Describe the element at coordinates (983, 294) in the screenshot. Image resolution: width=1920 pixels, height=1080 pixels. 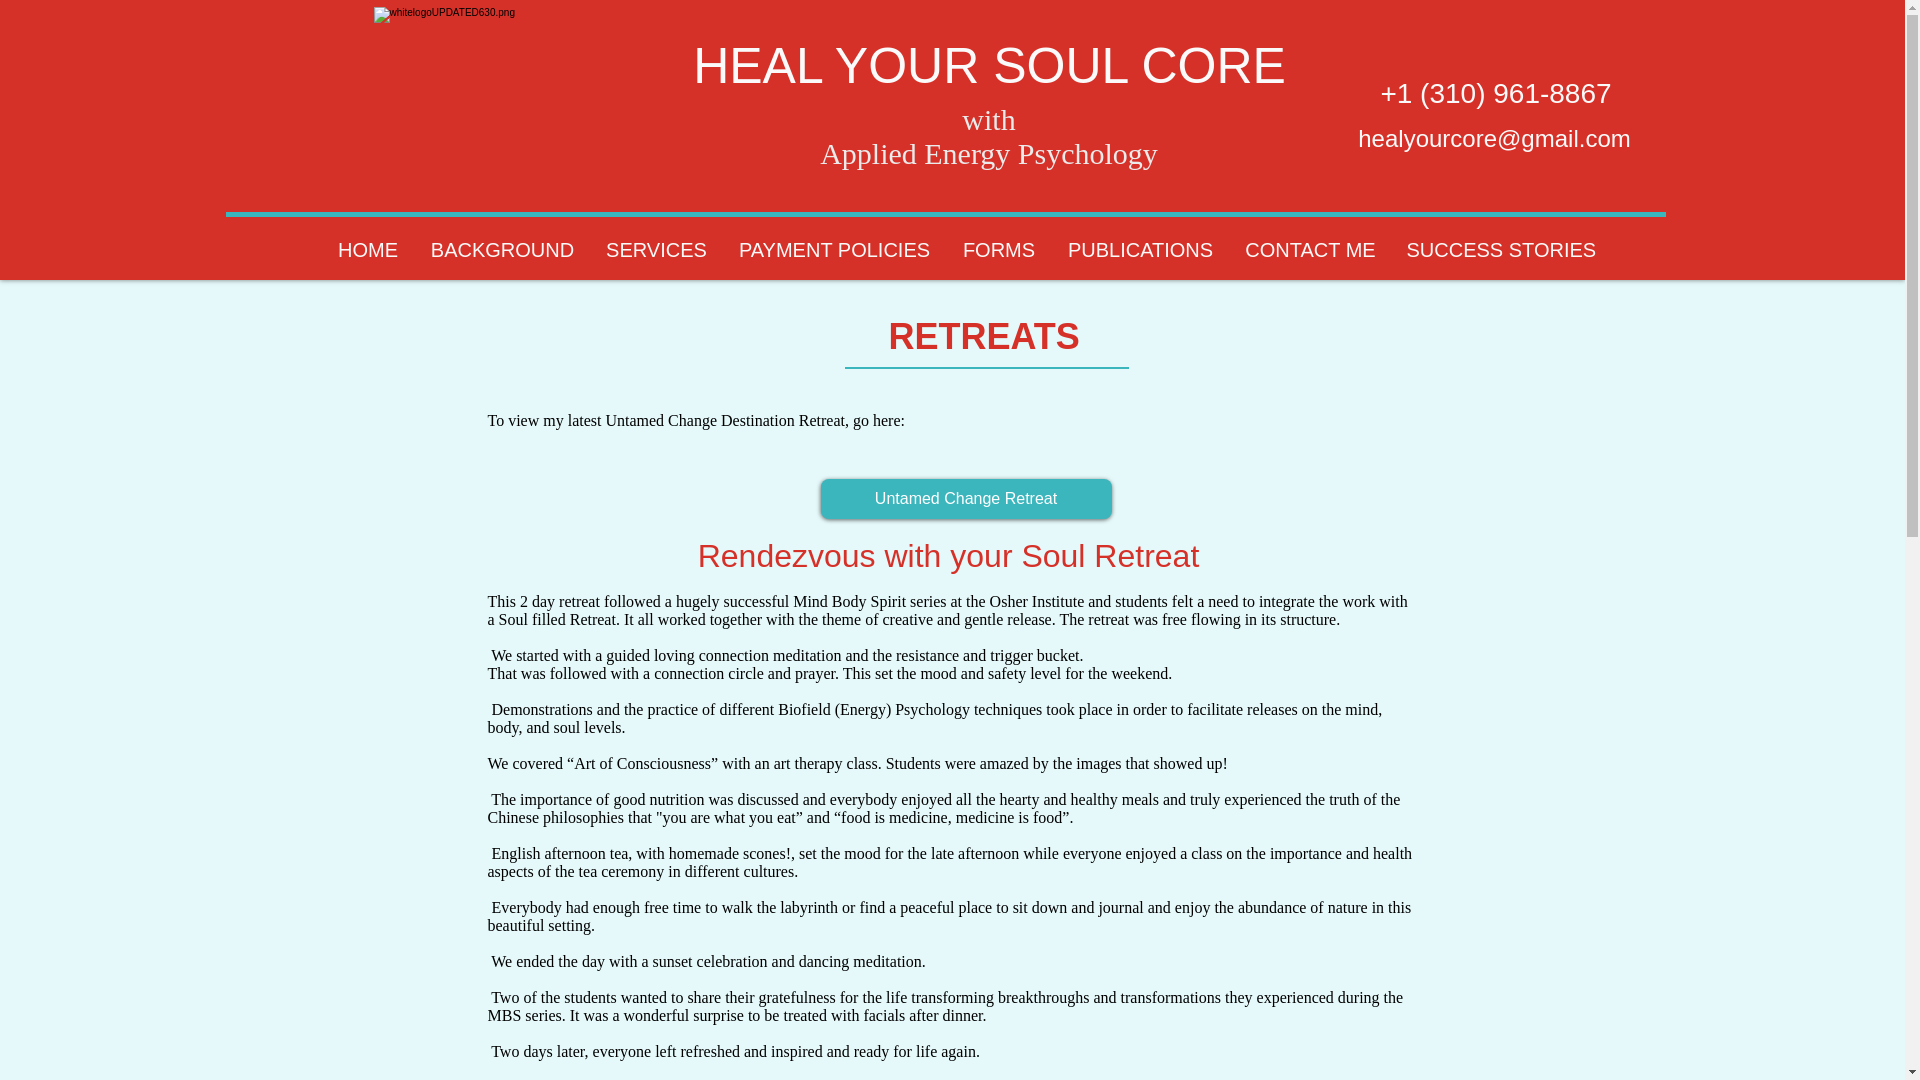
I see `                                  RETREATS` at that location.